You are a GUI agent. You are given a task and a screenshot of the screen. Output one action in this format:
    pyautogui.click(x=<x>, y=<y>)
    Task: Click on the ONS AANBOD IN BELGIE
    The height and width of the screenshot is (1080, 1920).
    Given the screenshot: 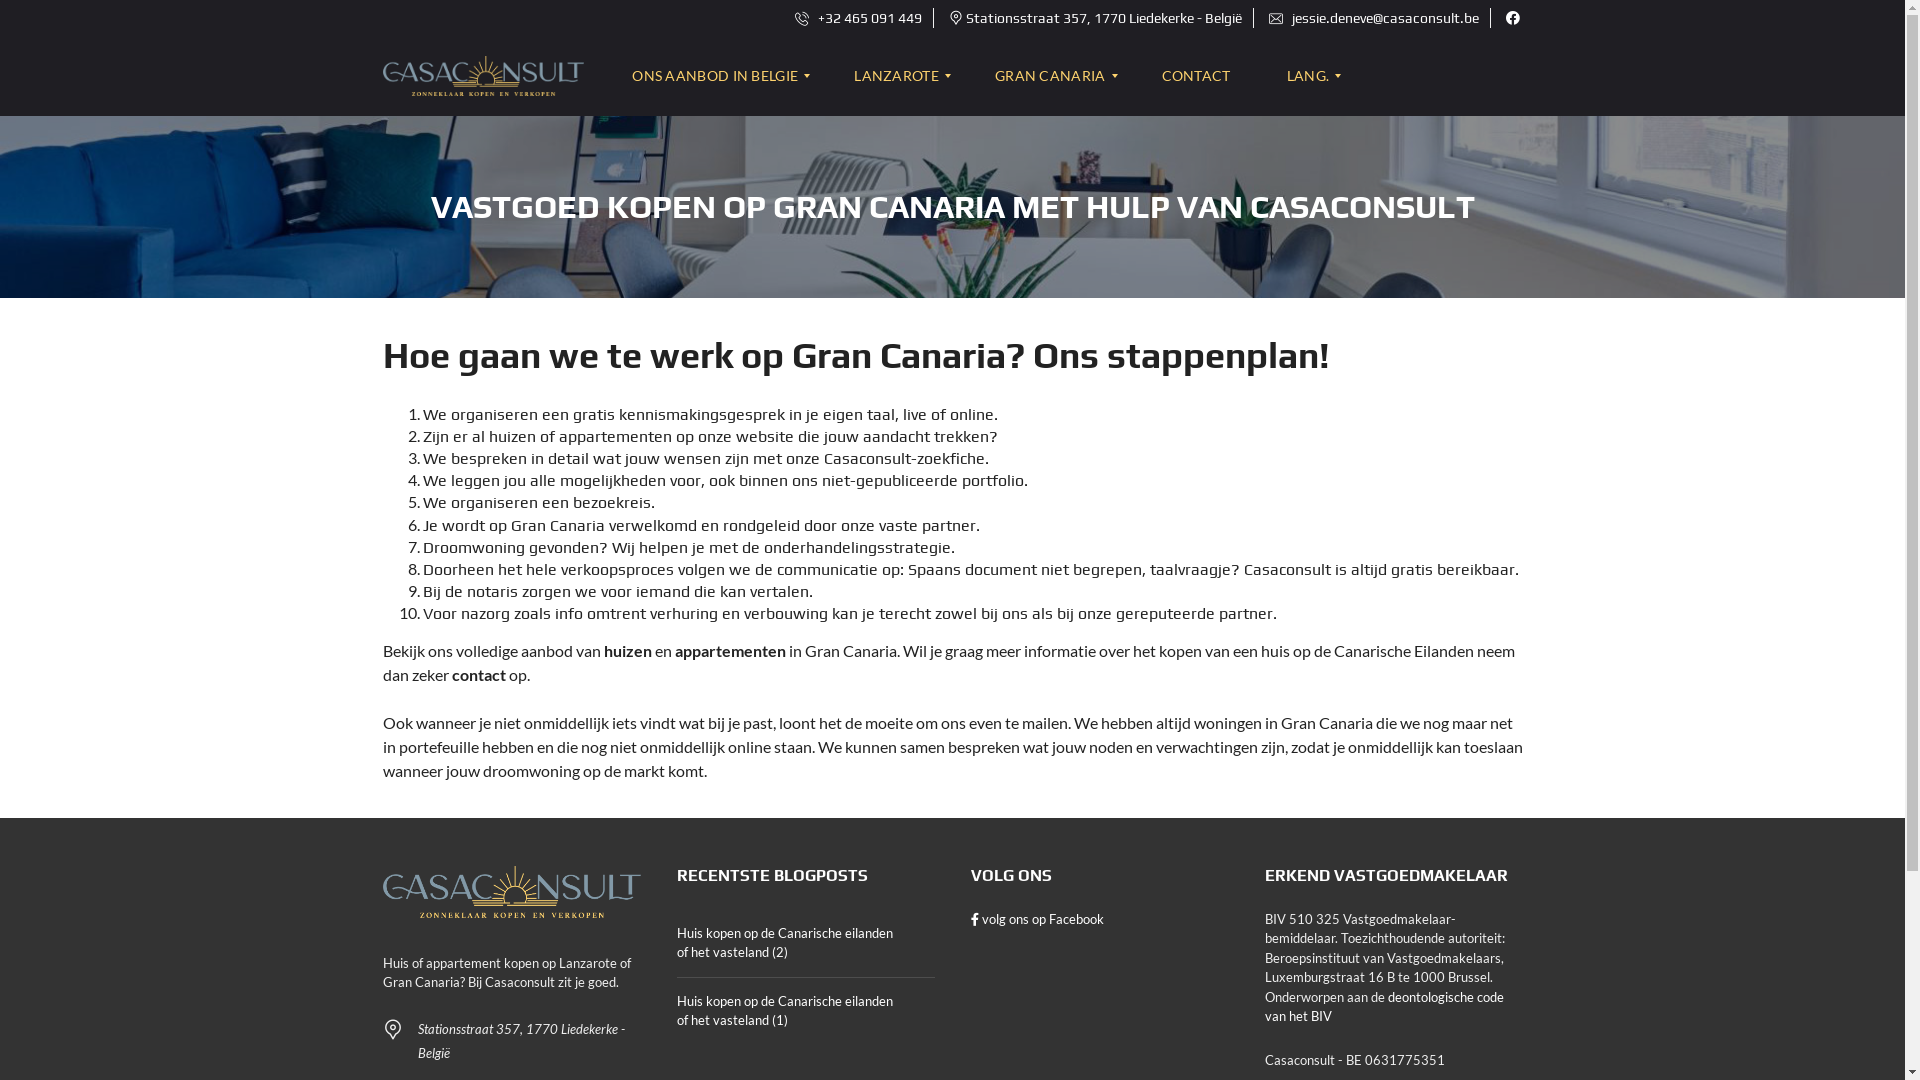 What is the action you would take?
    pyautogui.click(x=724, y=76)
    